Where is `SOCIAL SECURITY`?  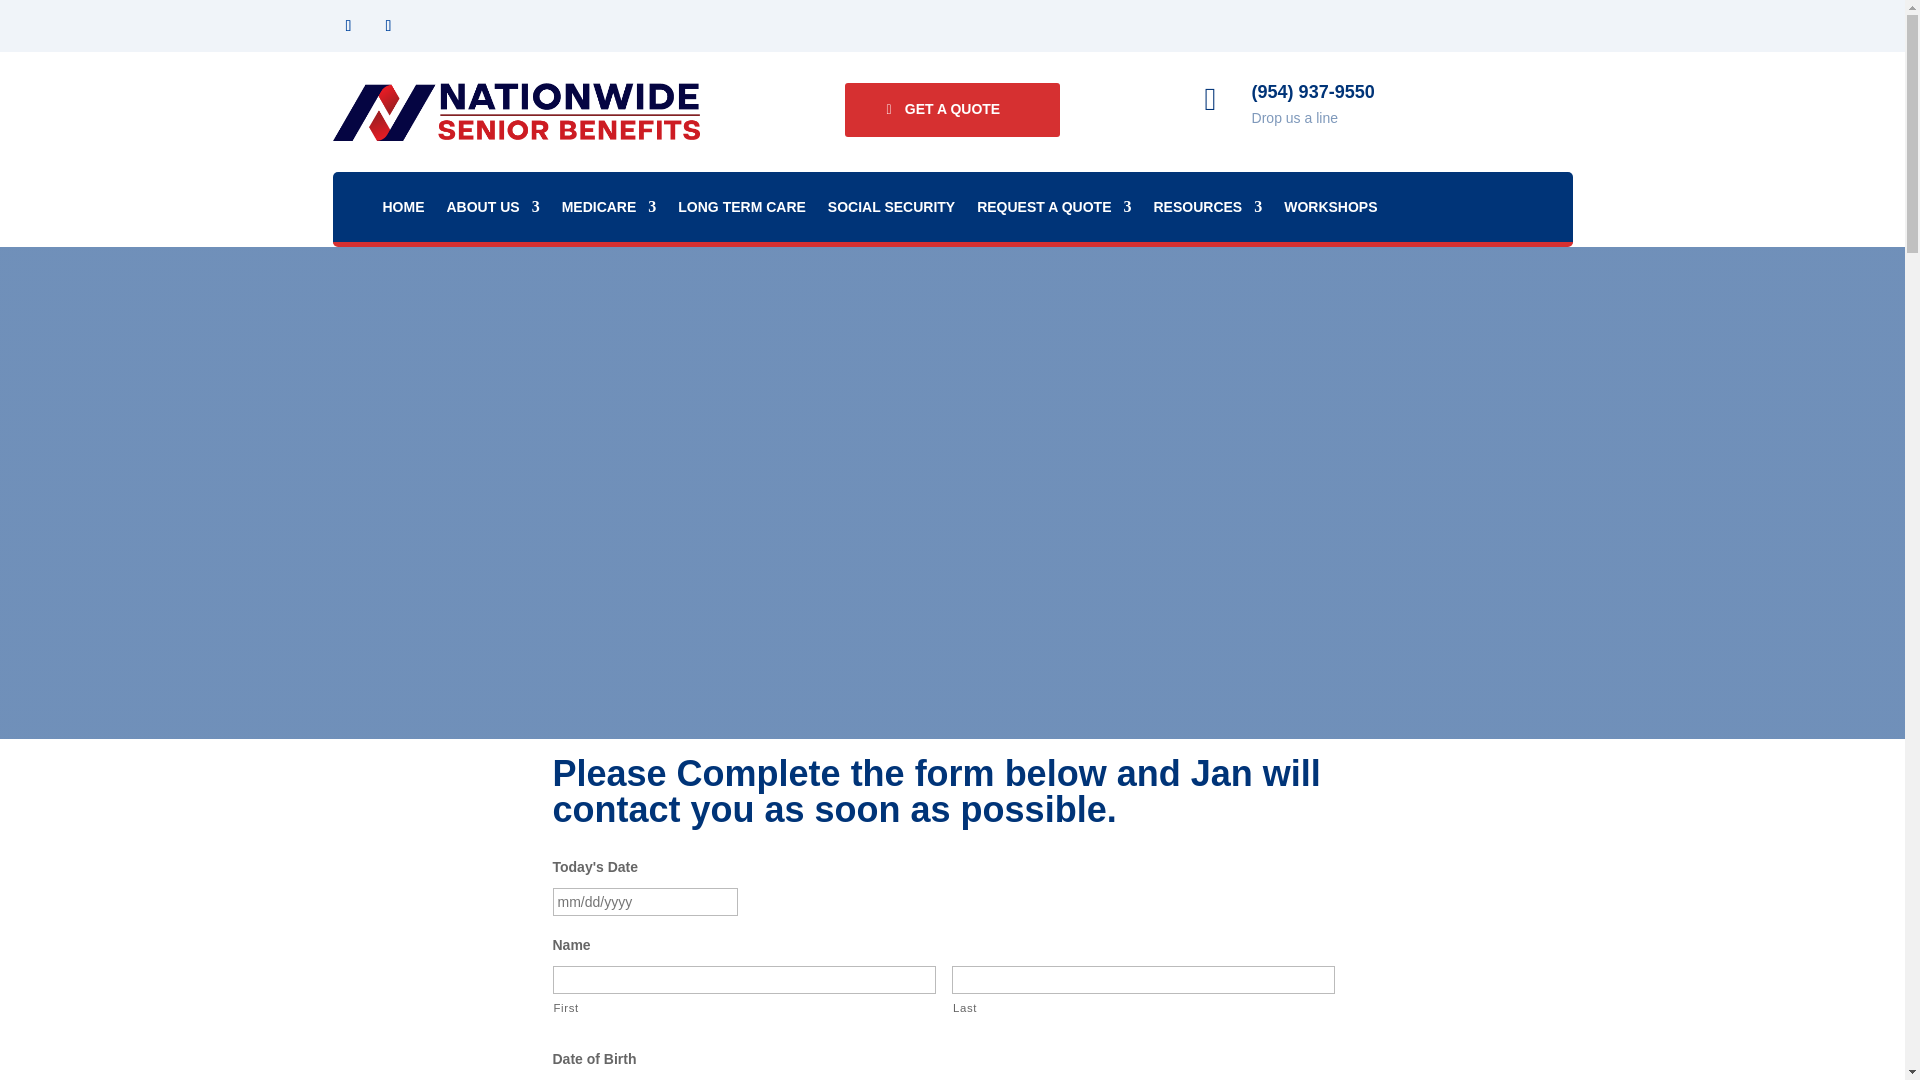 SOCIAL SECURITY is located at coordinates (890, 210).